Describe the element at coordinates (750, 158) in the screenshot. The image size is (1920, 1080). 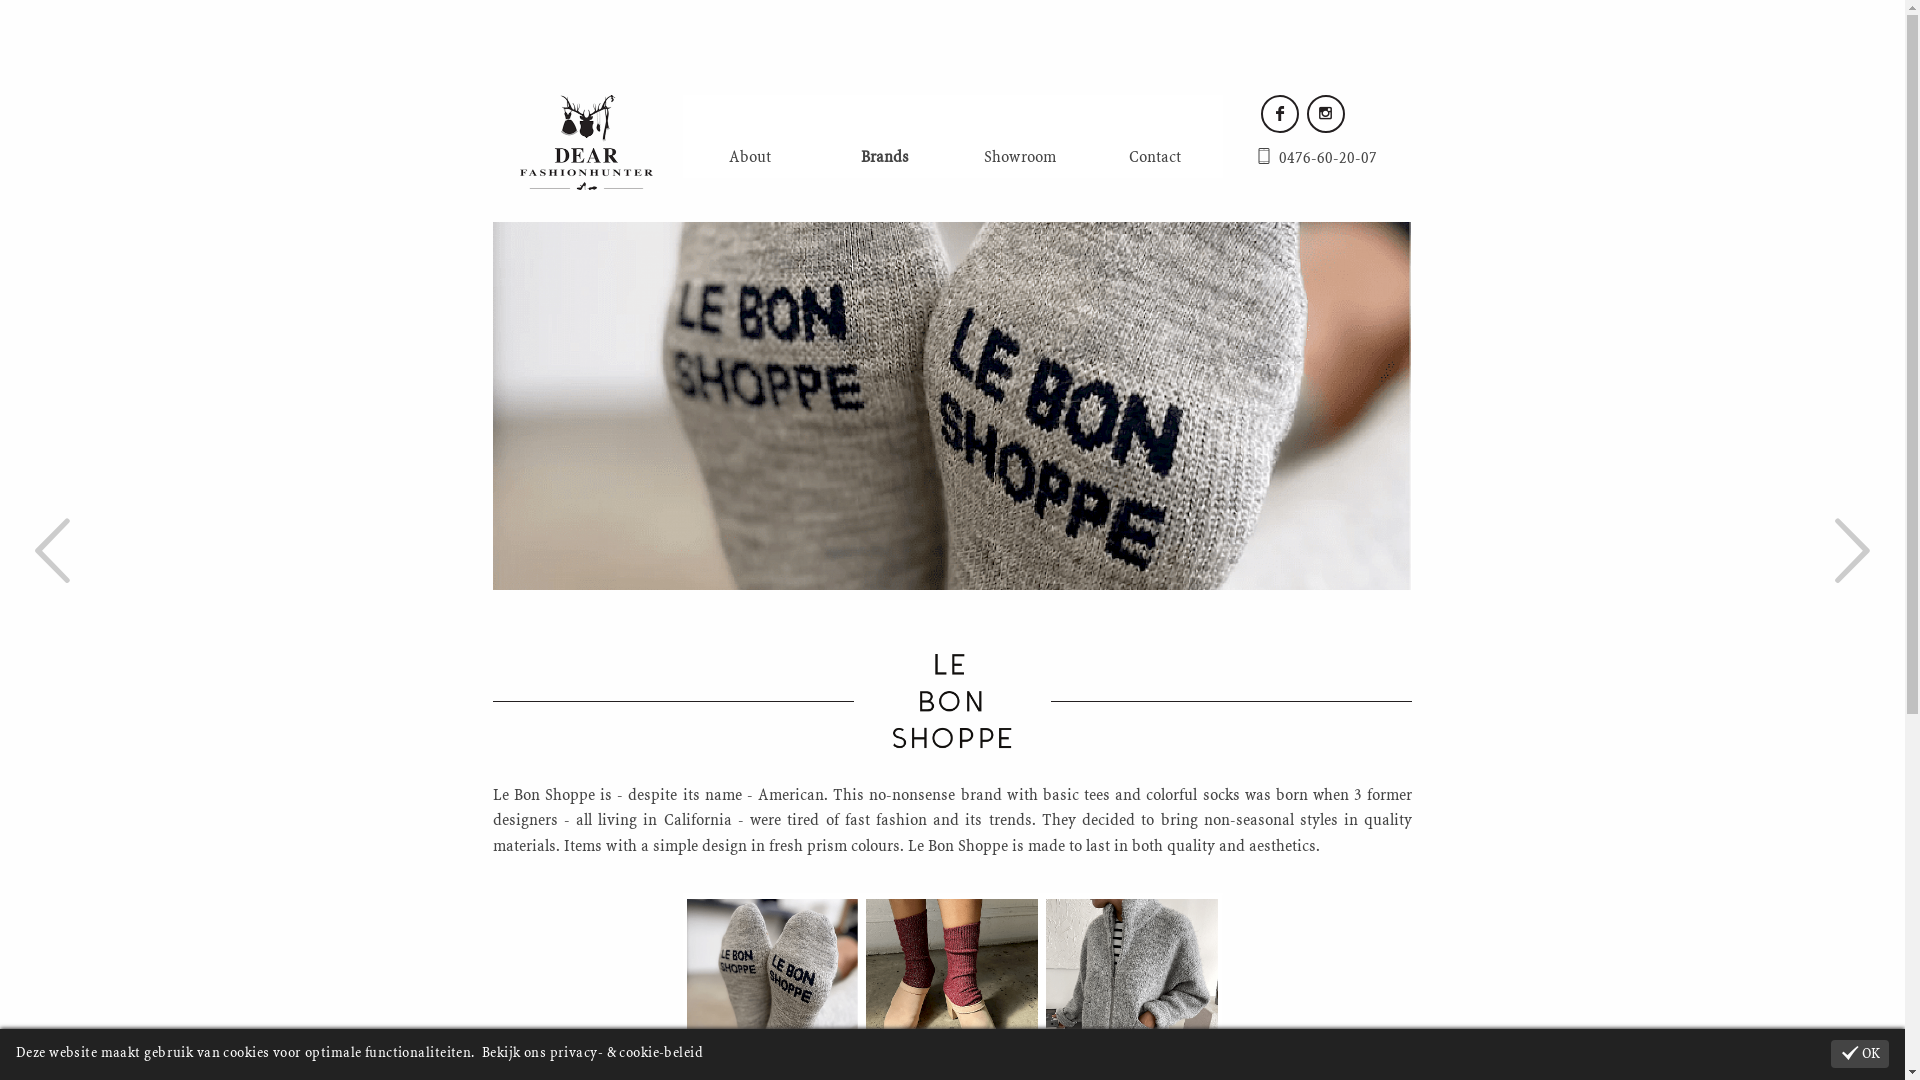
I see `About` at that location.